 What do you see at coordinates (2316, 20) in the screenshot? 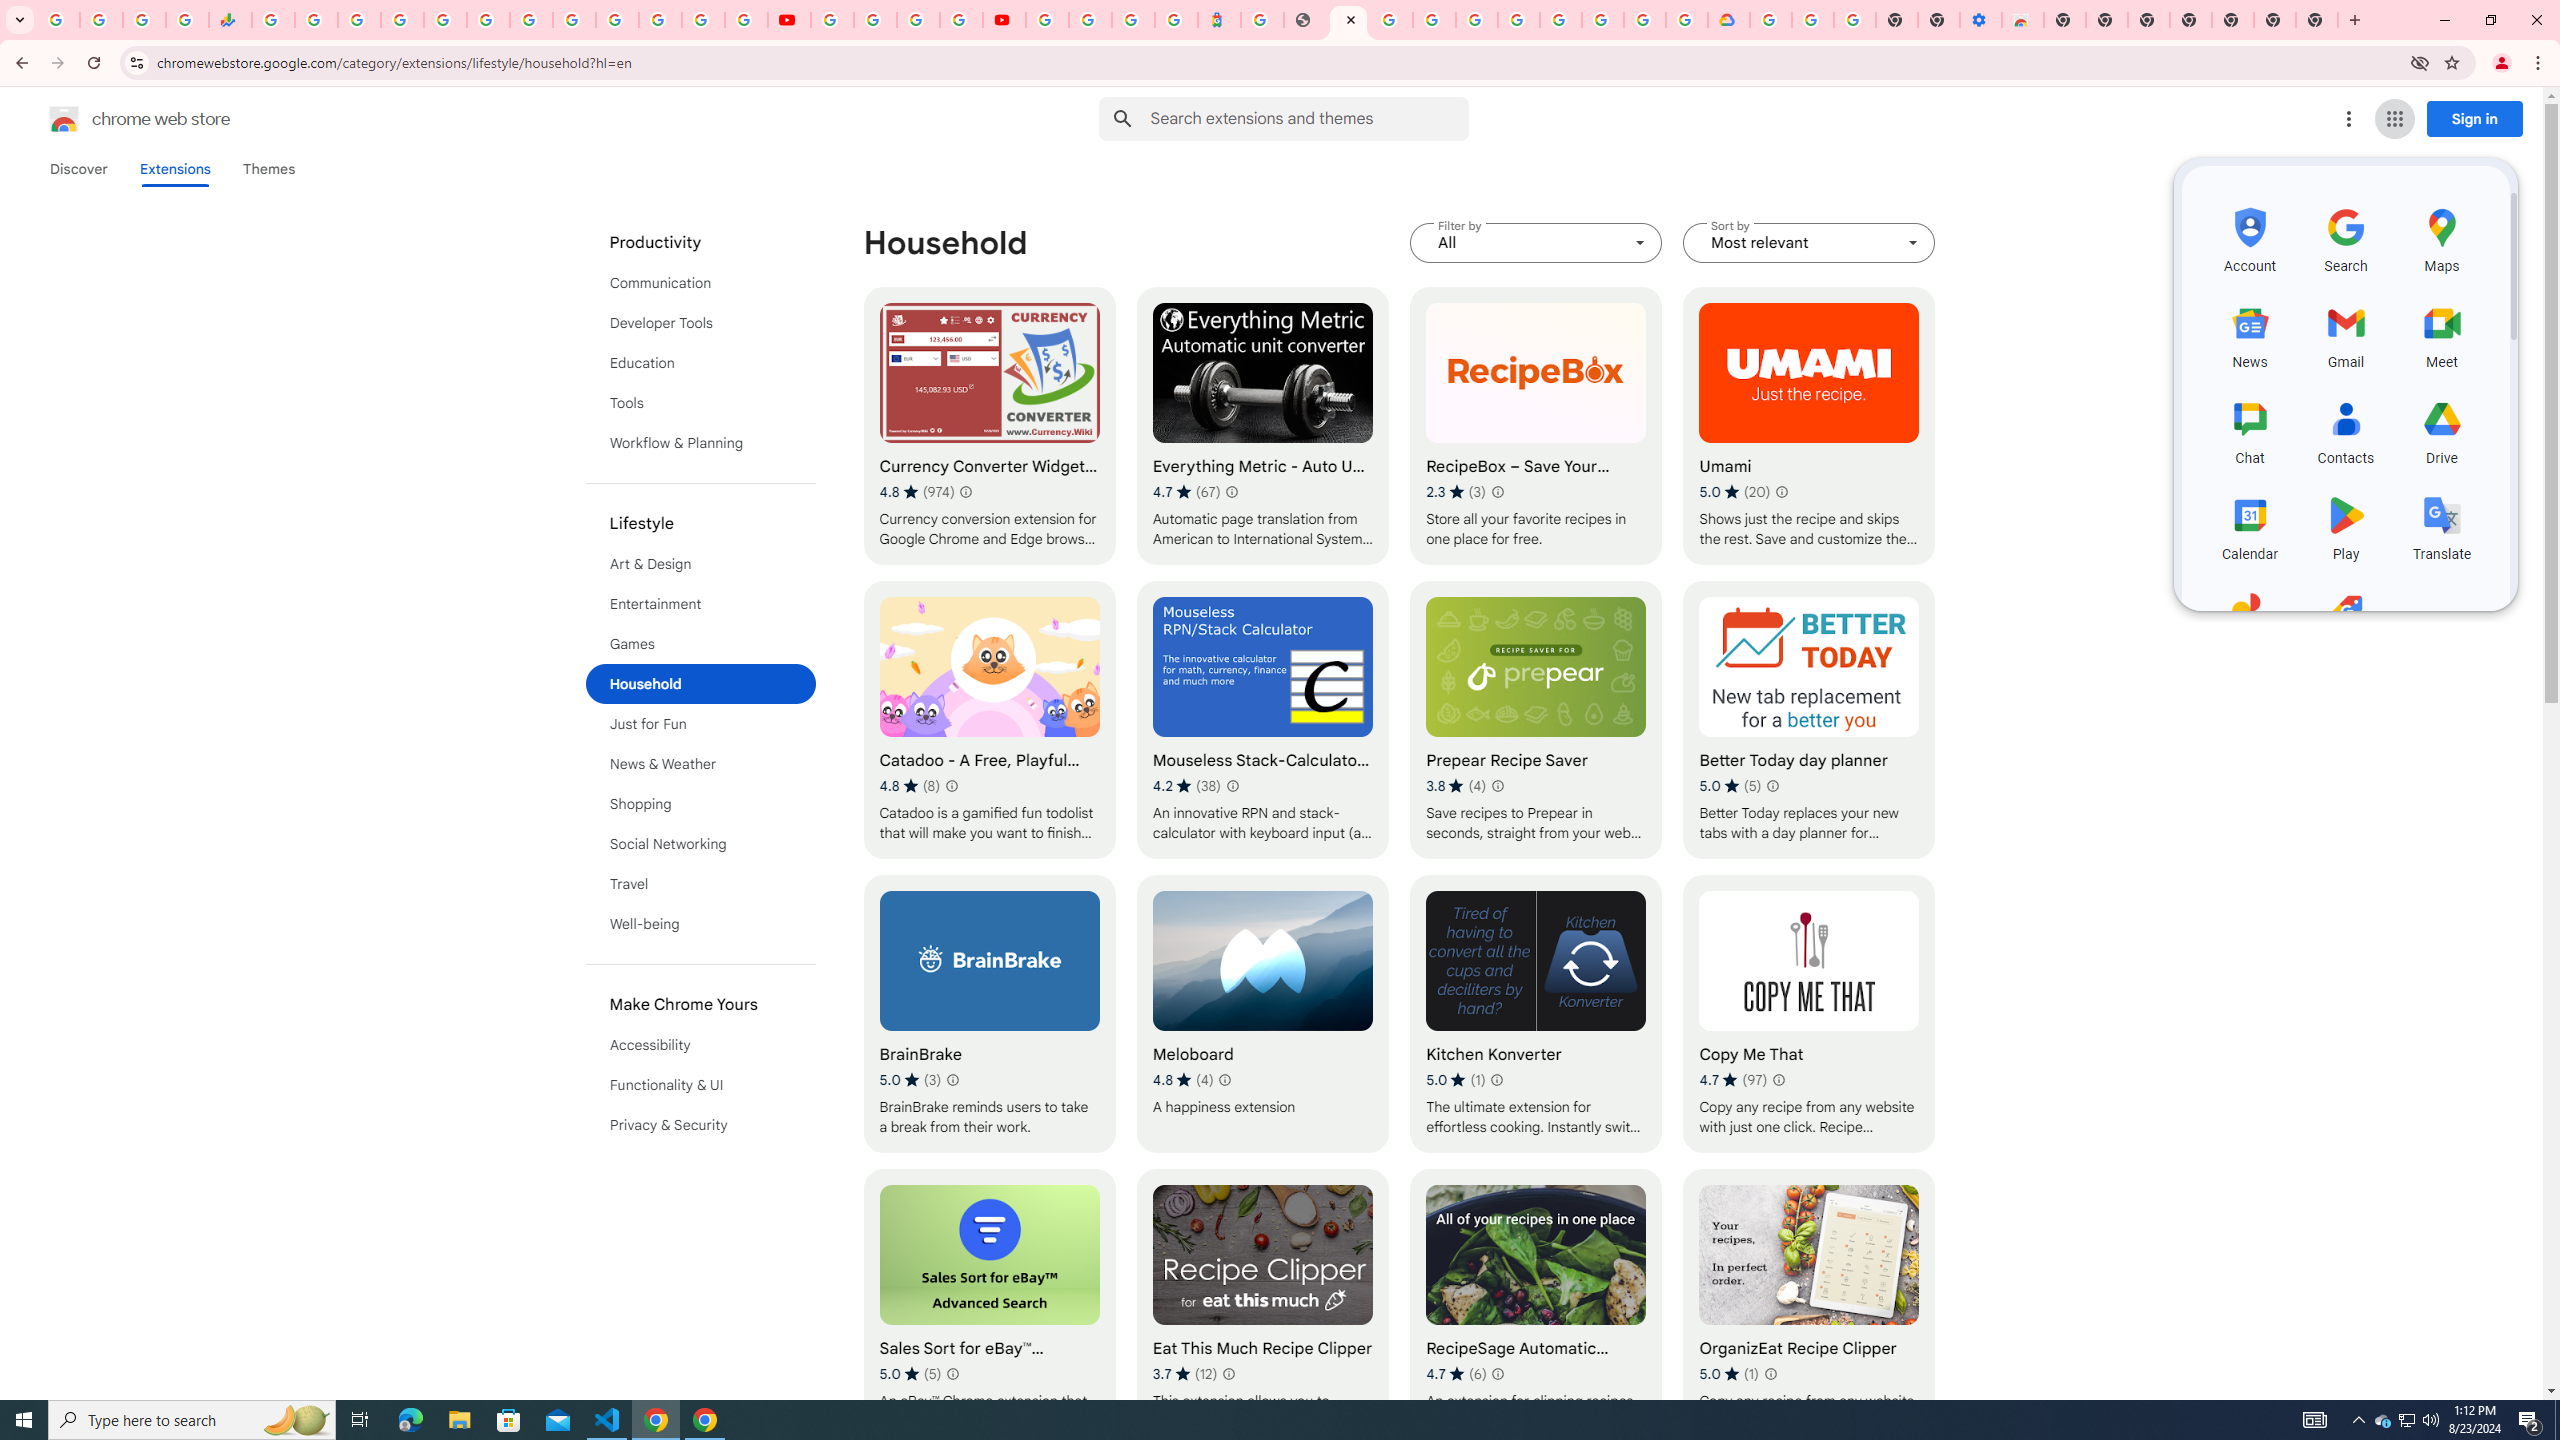
I see `New Tab` at bounding box center [2316, 20].